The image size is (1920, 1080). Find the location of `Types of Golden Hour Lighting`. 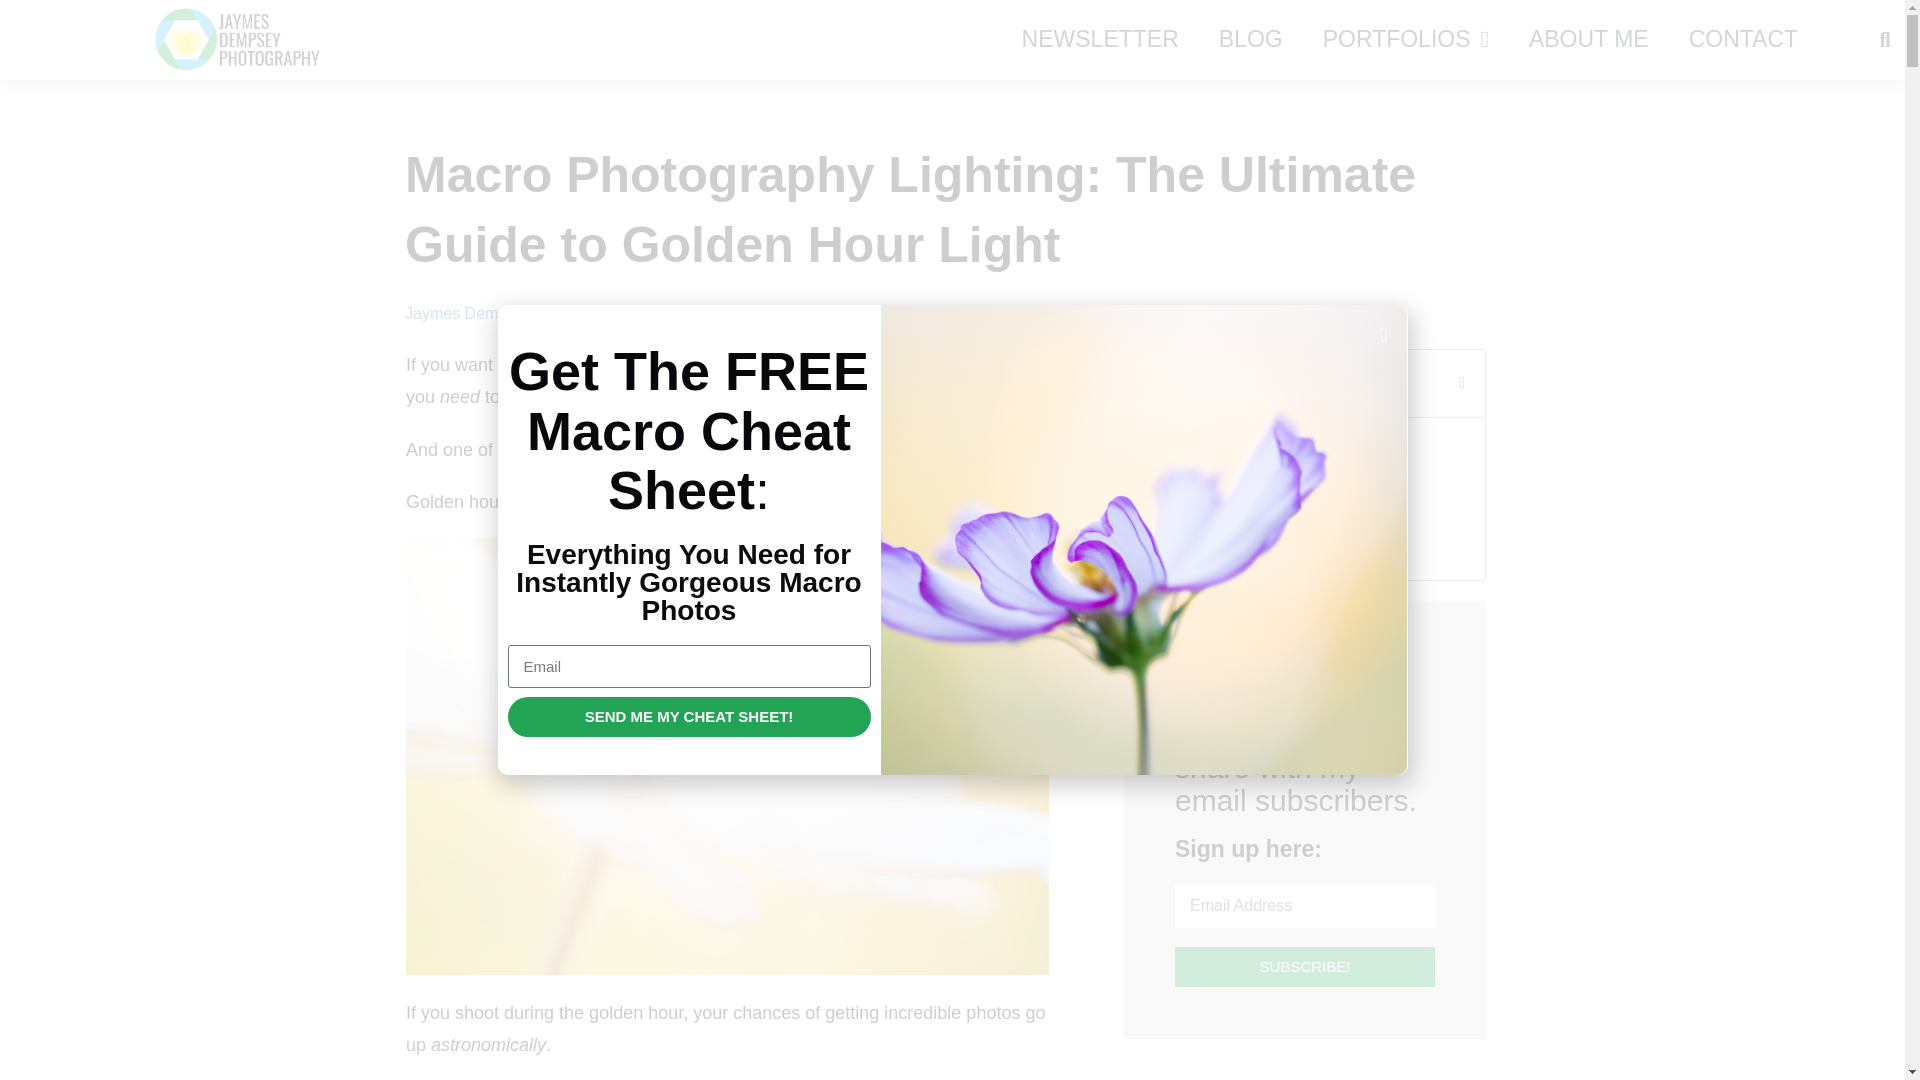

Types of Golden Hour Lighting is located at coordinates (1272, 490).